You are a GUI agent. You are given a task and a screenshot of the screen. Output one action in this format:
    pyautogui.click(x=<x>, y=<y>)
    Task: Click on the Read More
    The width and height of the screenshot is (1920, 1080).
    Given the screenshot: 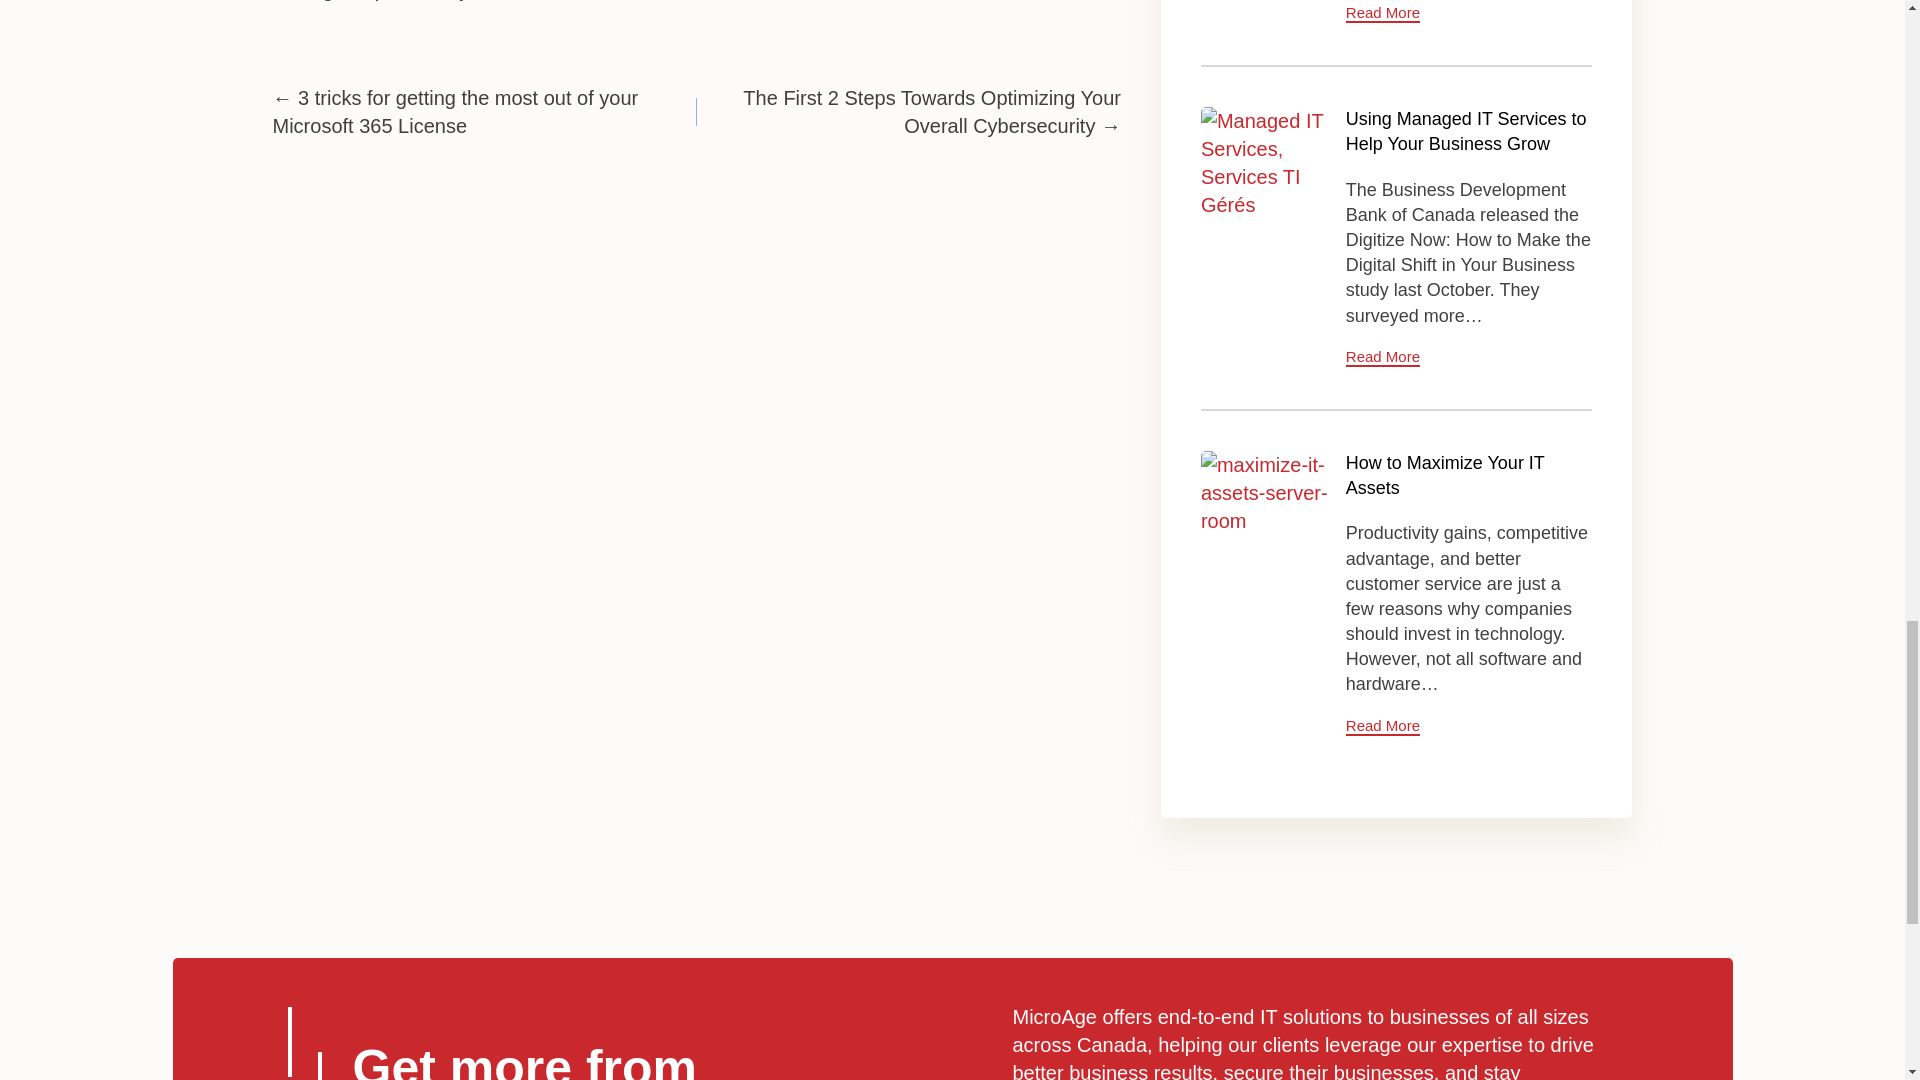 What is the action you would take?
    pyautogui.click(x=1382, y=726)
    